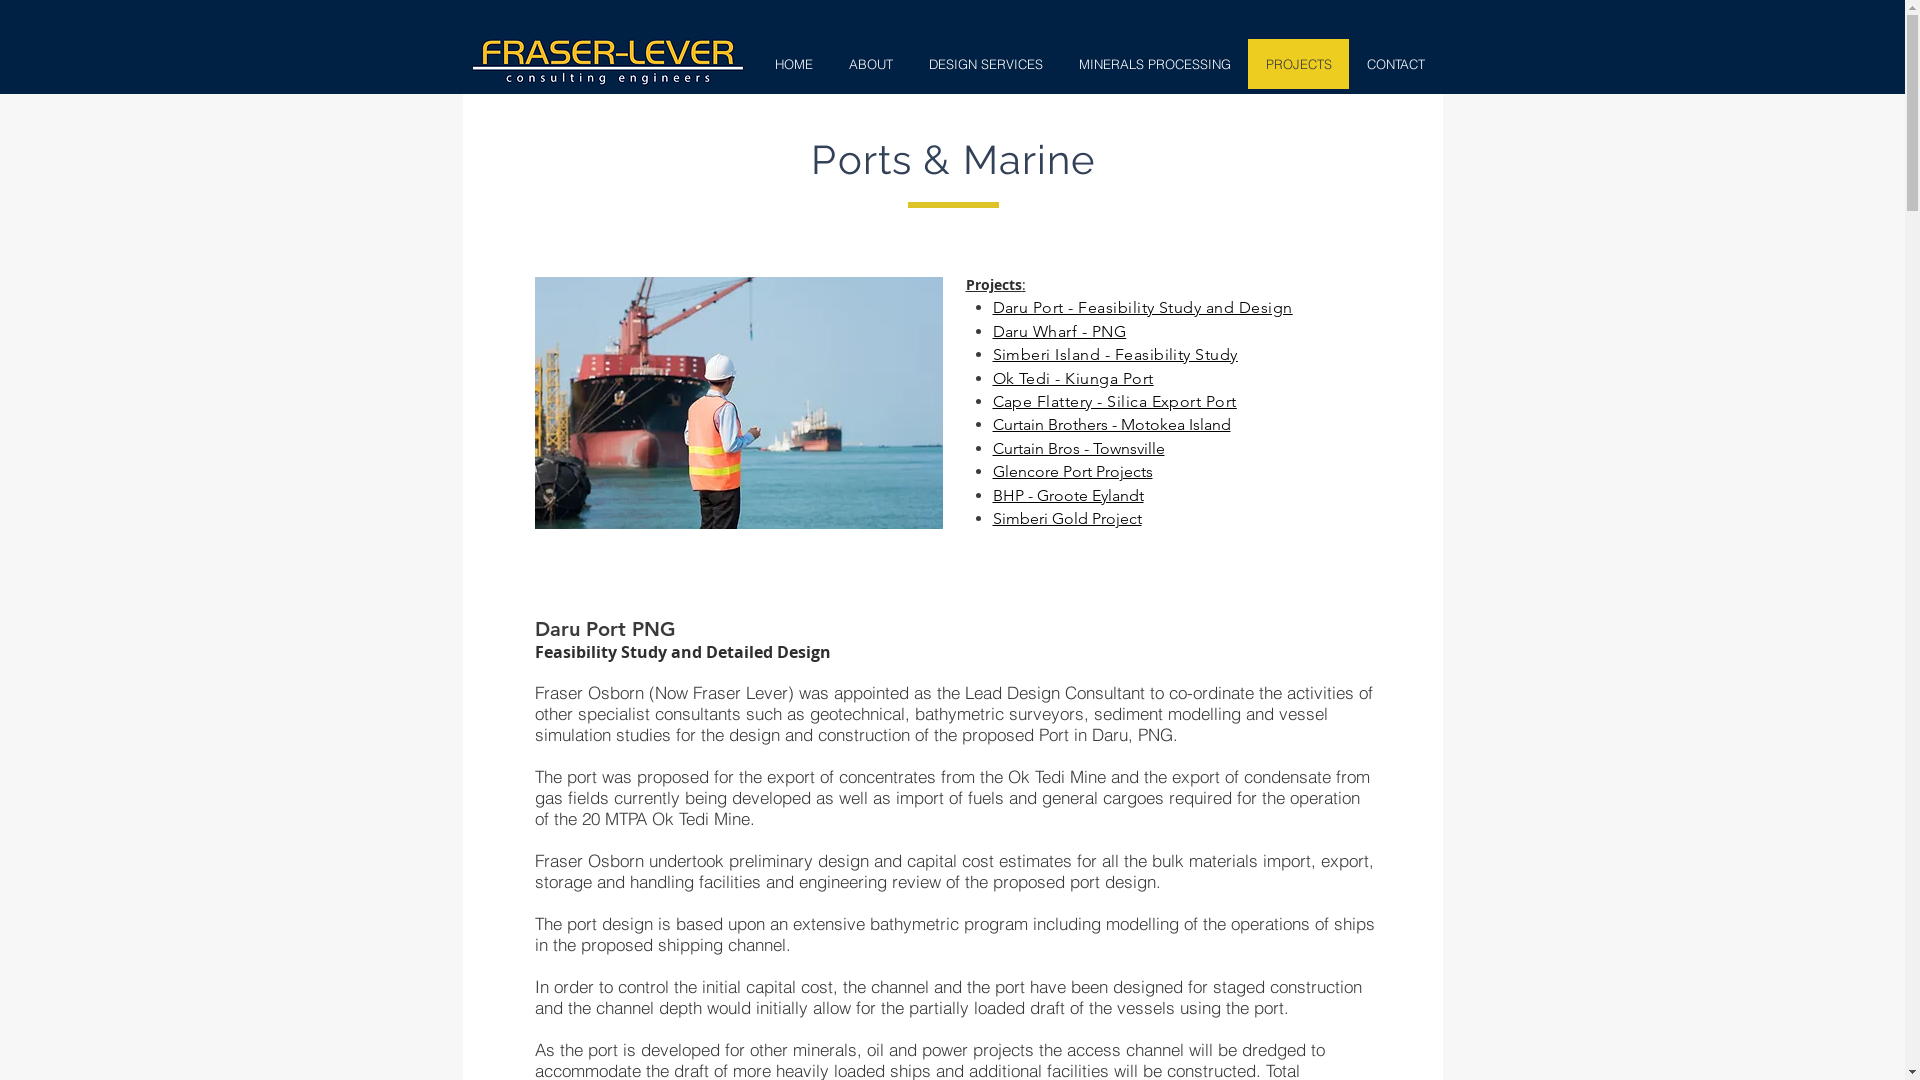  What do you see at coordinates (1066, 518) in the screenshot?
I see `Simberi Gold Project` at bounding box center [1066, 518].